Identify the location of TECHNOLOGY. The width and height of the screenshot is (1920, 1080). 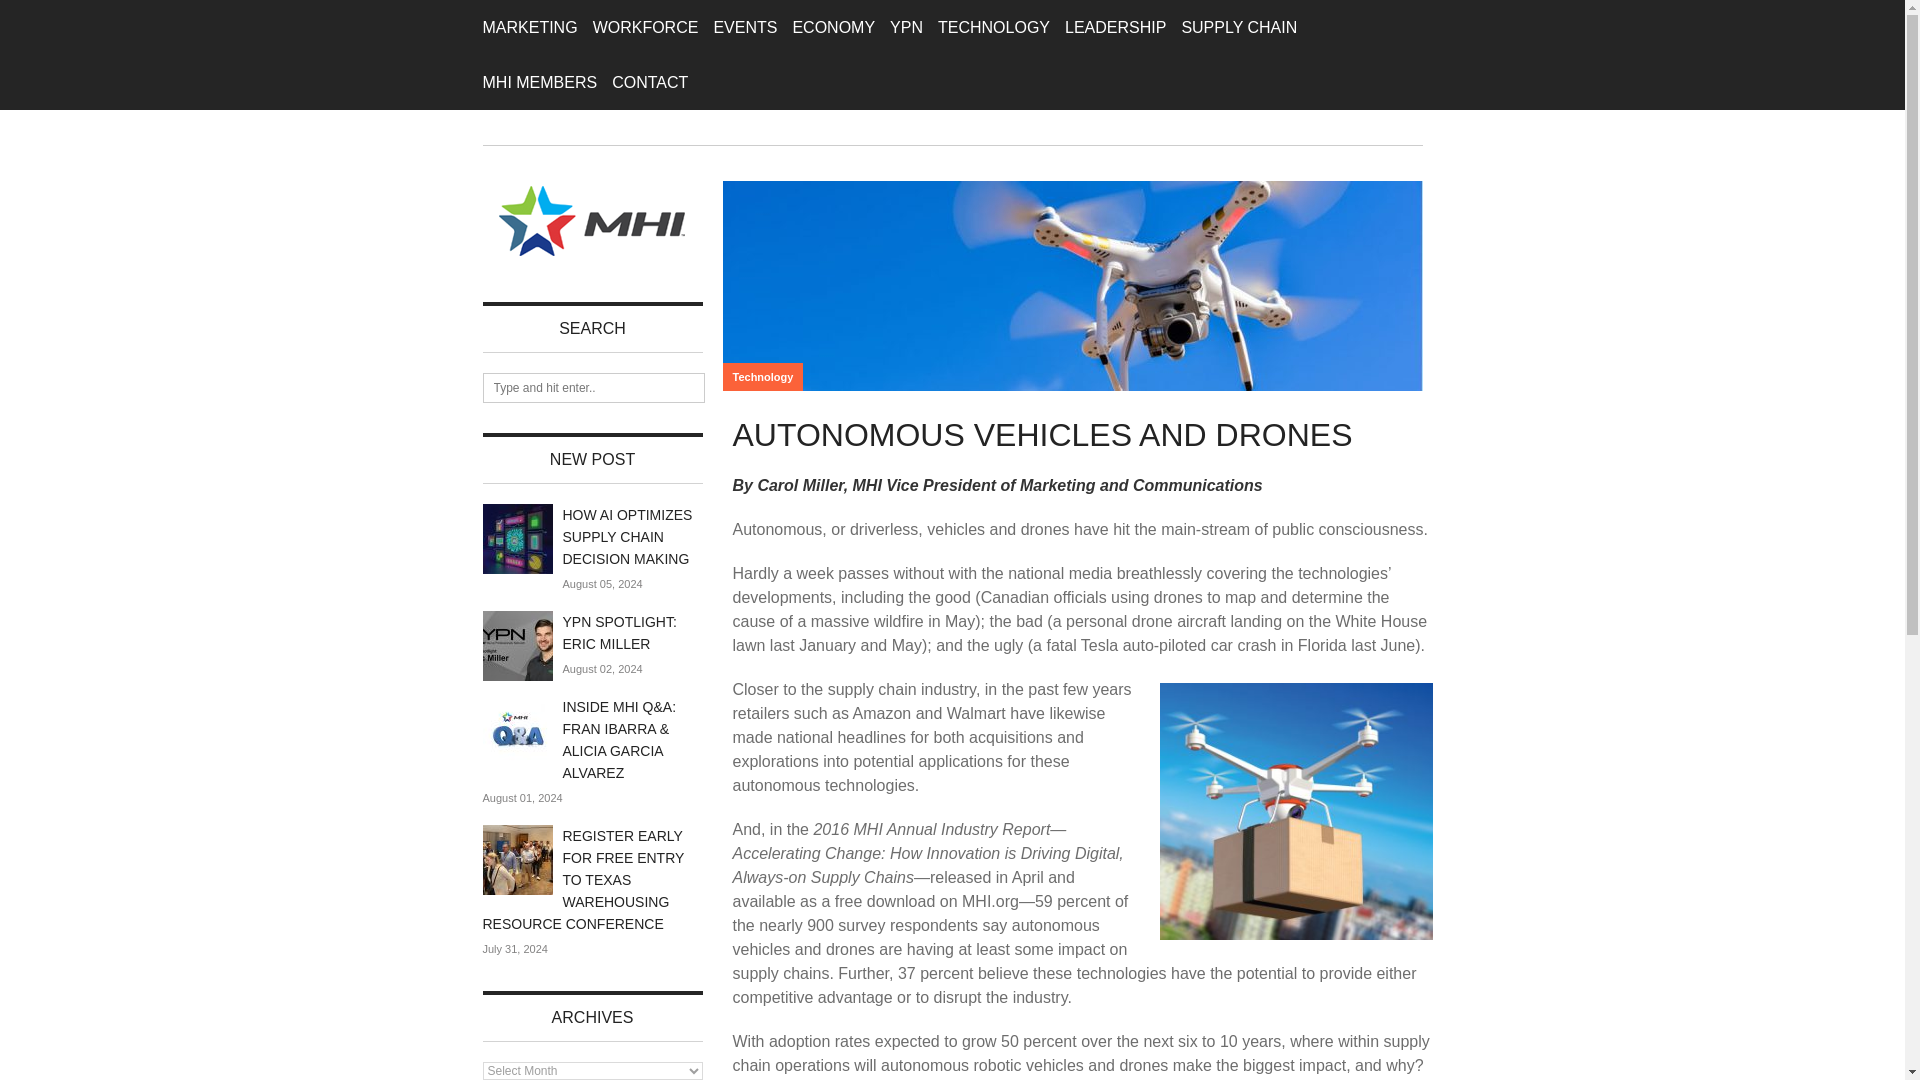
(994, 28).